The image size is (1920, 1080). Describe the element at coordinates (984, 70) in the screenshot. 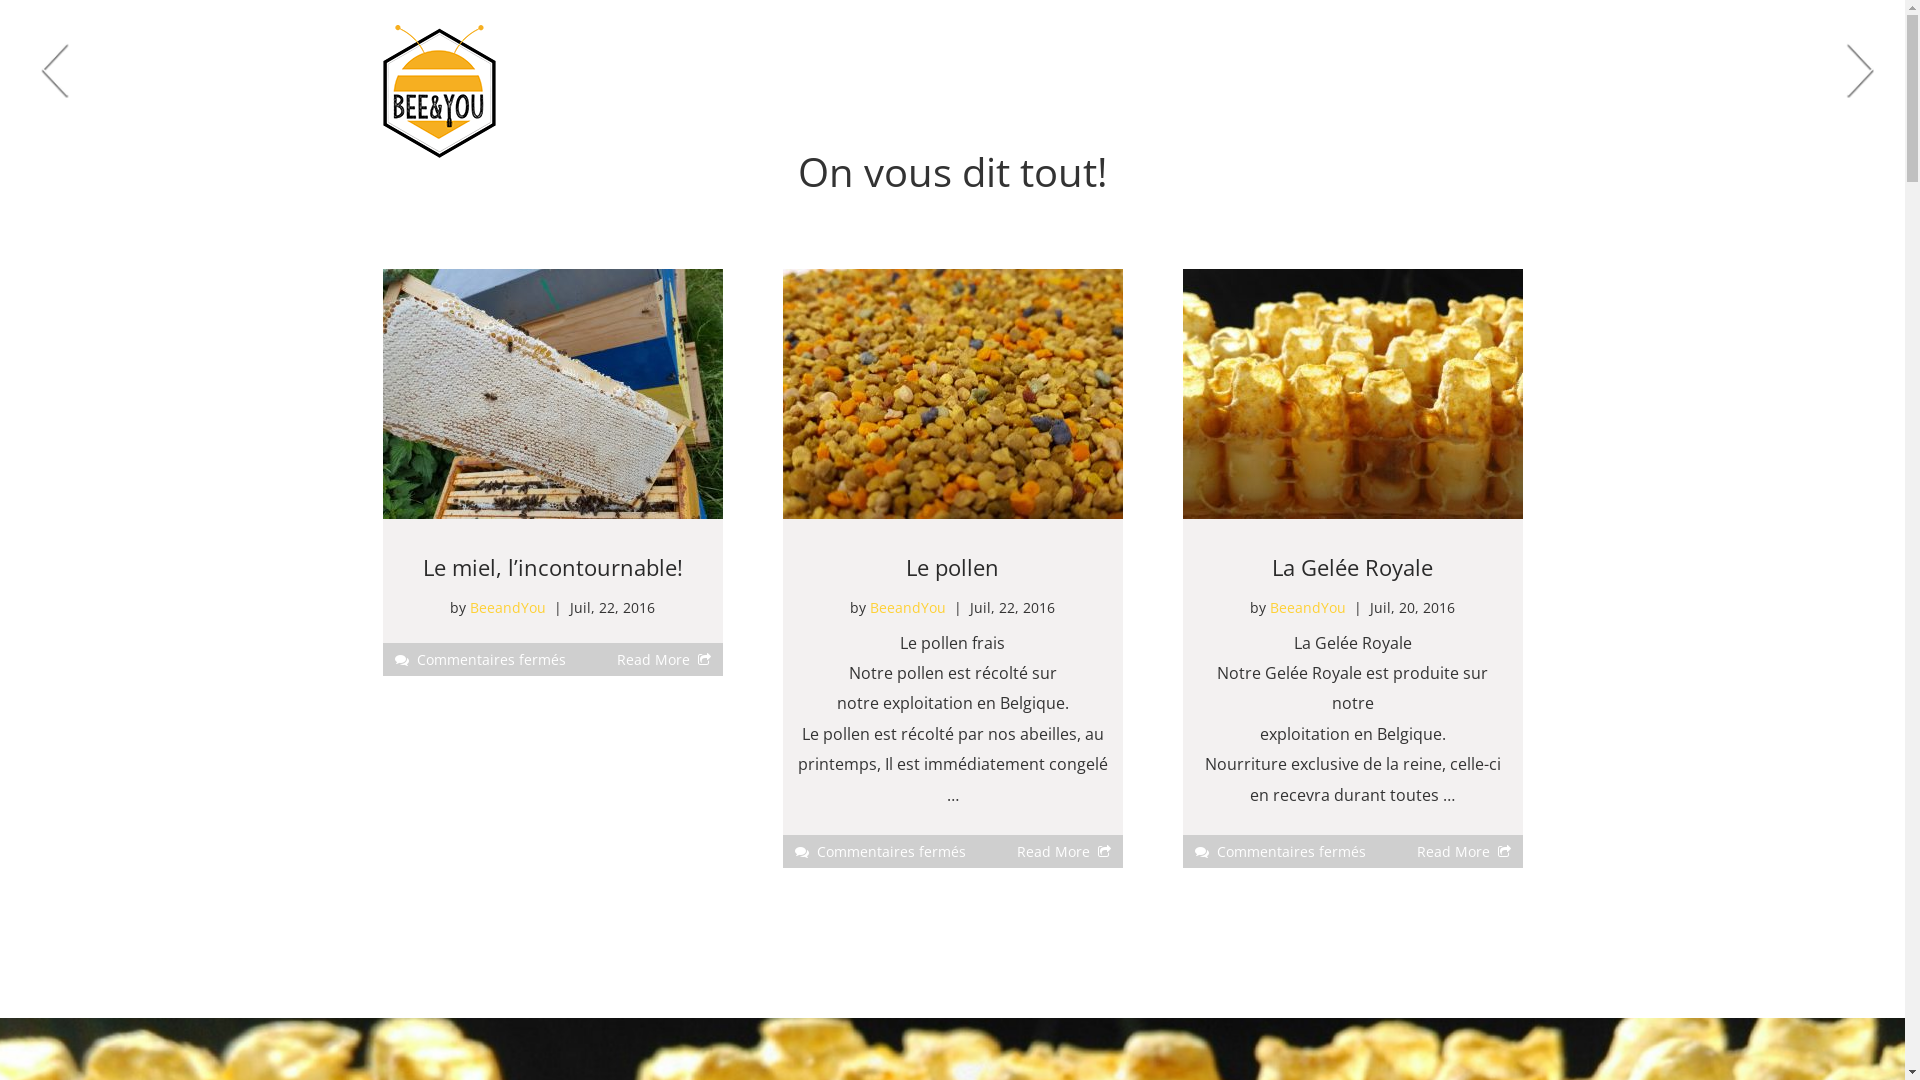

I see `Qui sommes-nous?` at that location.